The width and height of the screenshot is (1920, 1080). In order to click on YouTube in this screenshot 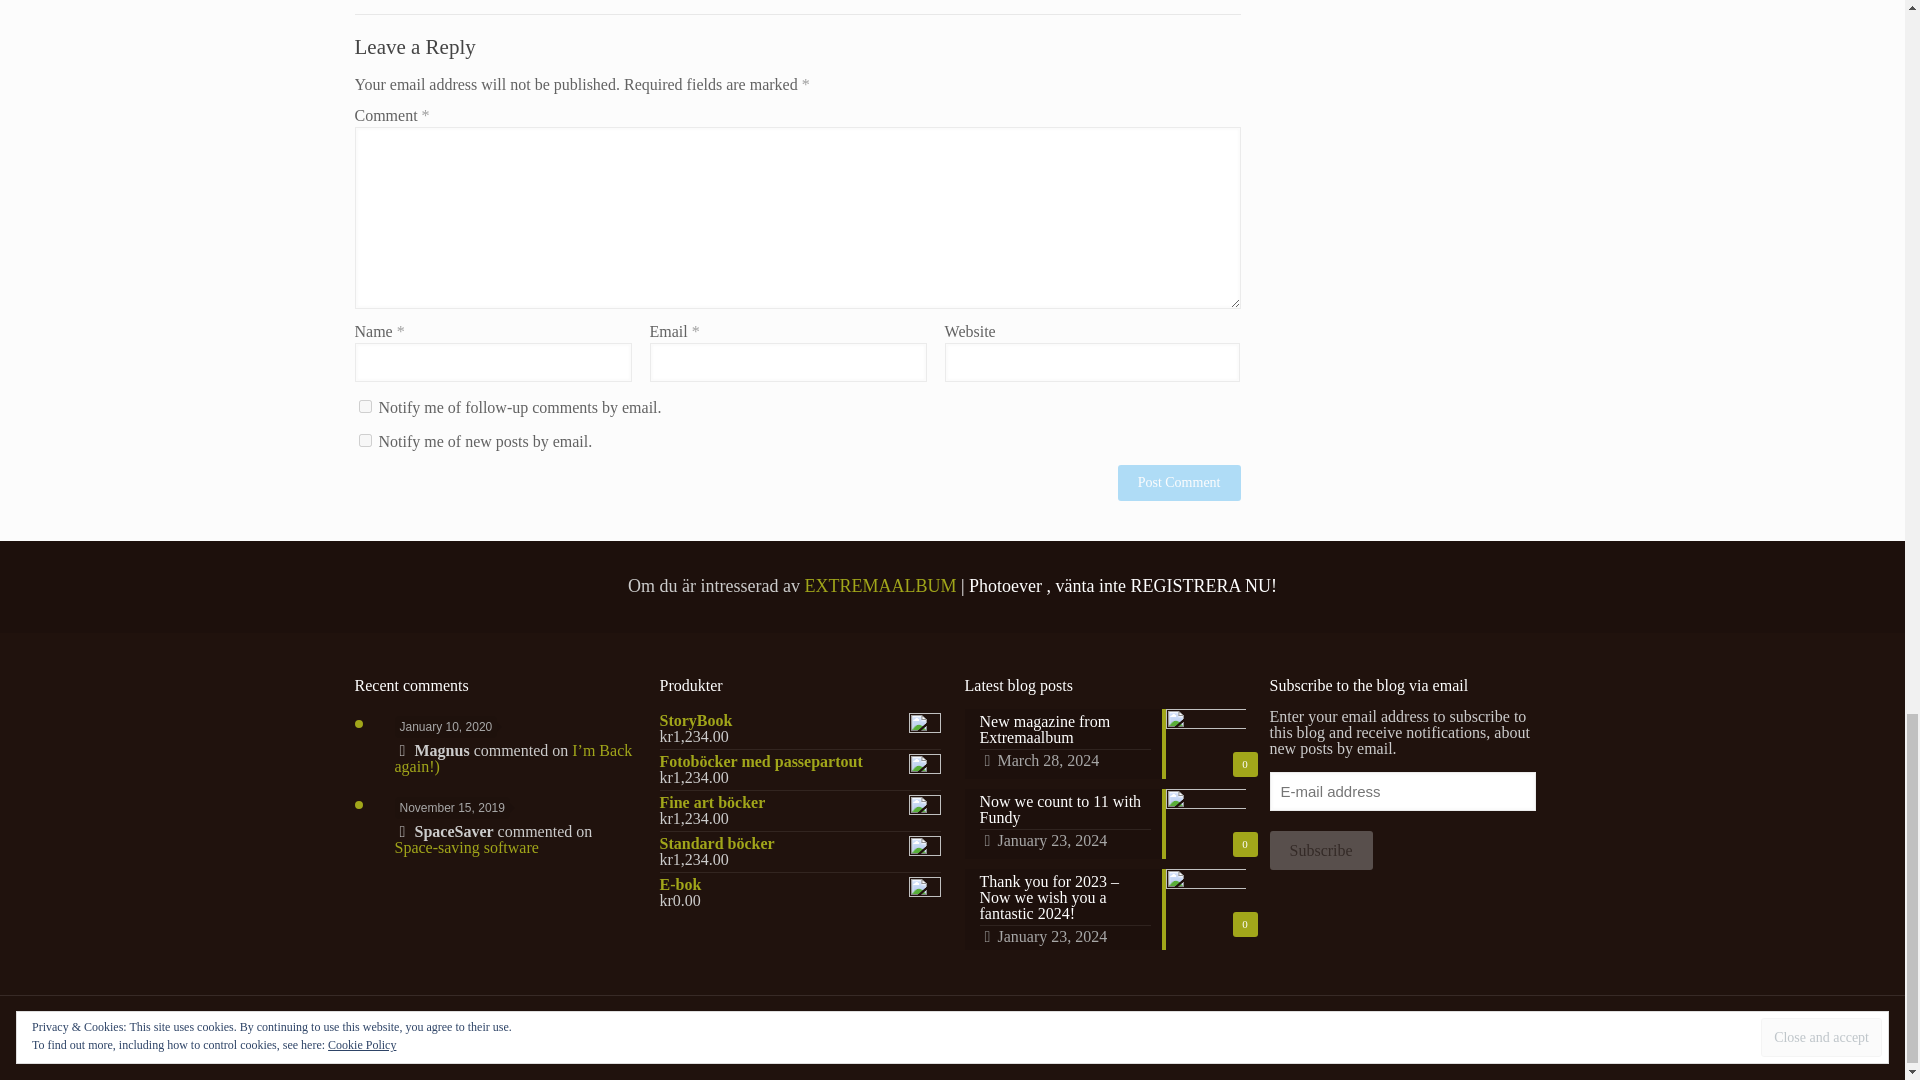, I will do `click(1464, 1034)`.